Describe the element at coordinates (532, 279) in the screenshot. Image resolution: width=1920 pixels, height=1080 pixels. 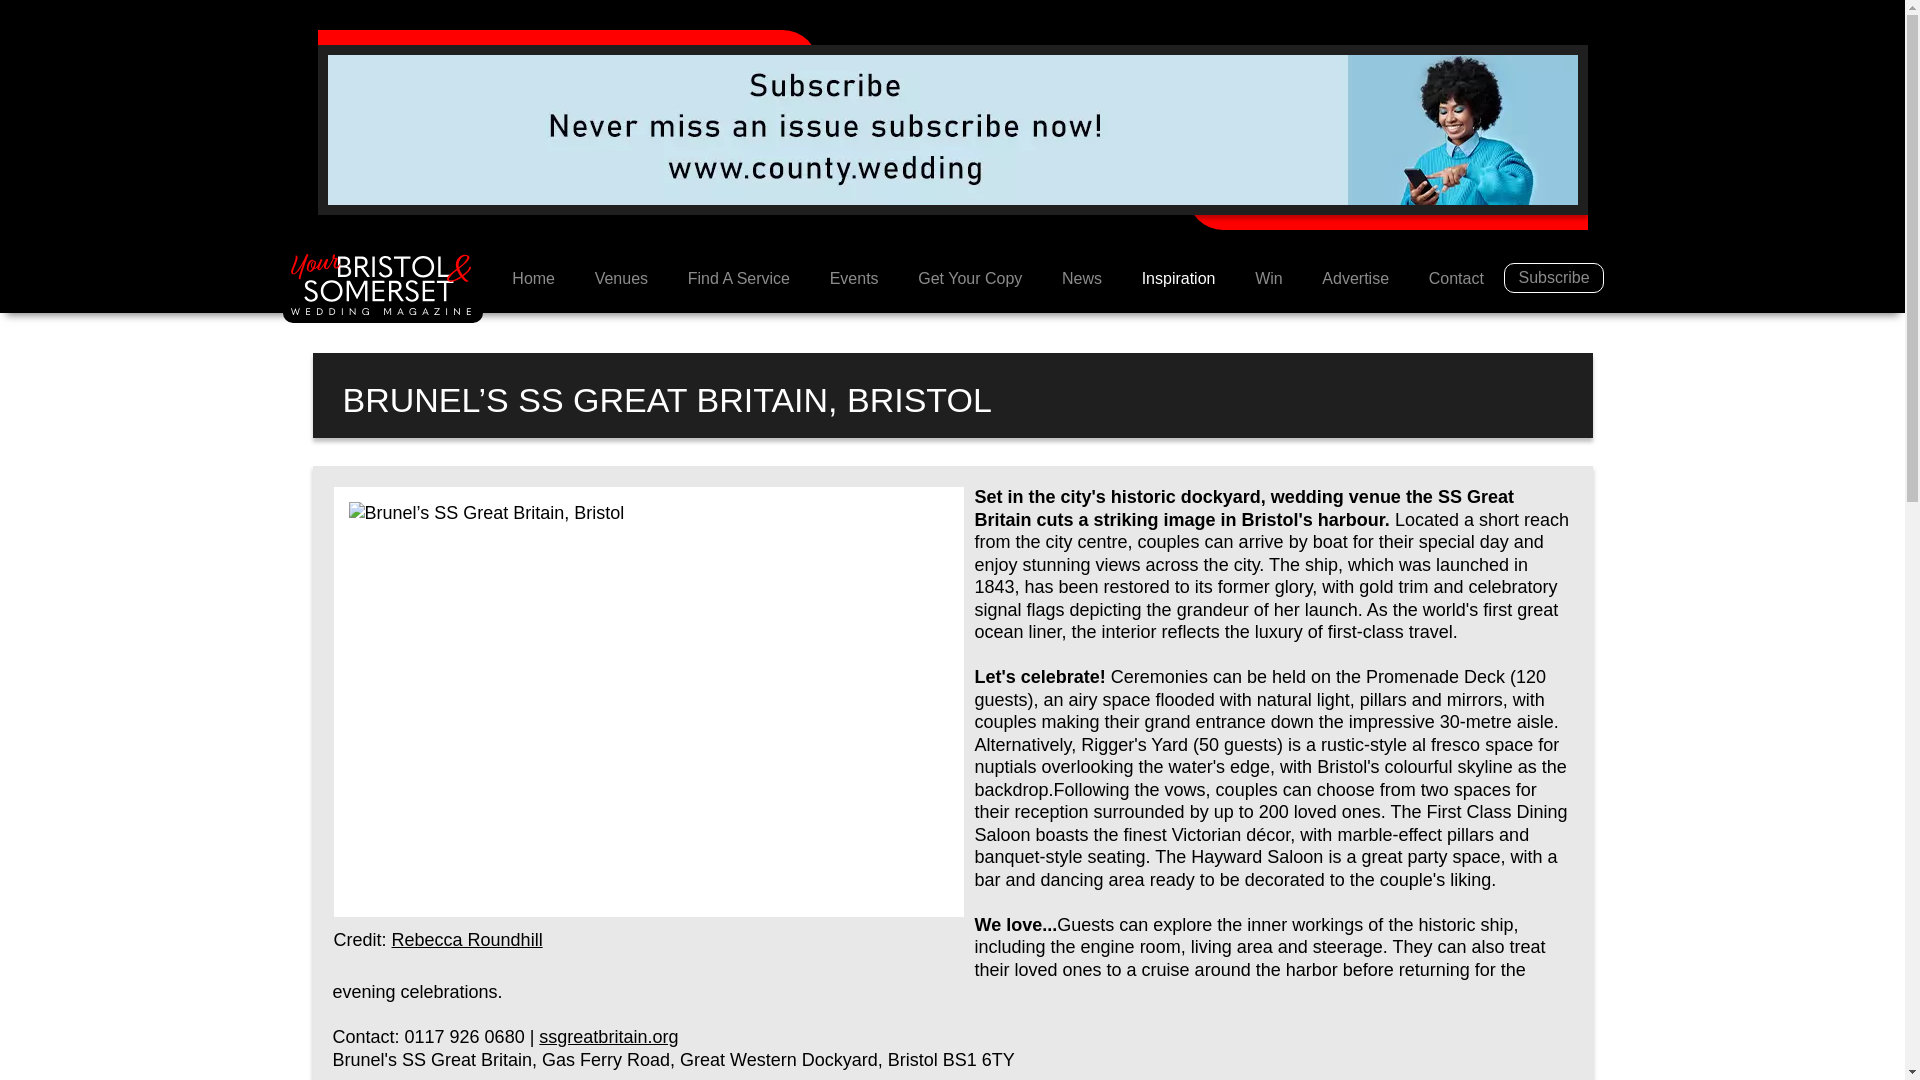
I see `Your Bristol and Somerset Wedding` at that location.